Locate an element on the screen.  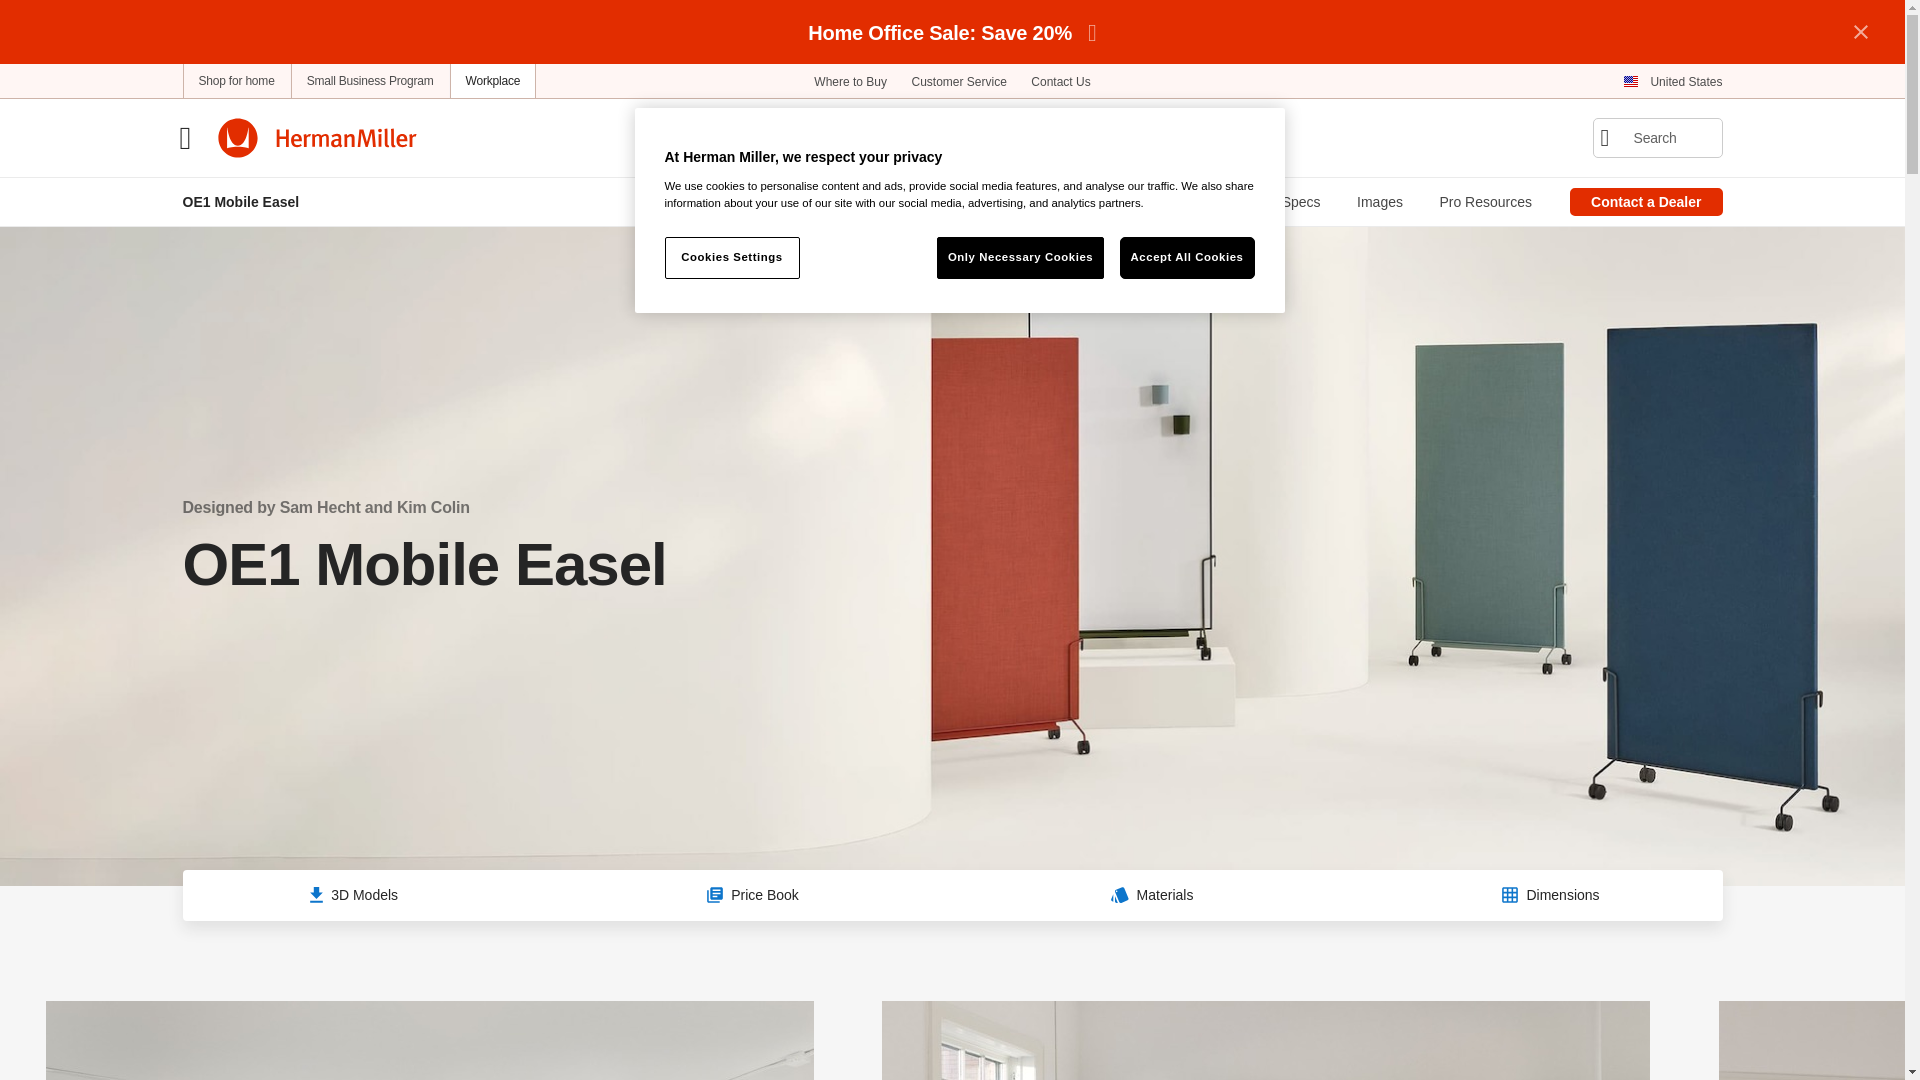
Customer Service is located at coordinates (958, 80).